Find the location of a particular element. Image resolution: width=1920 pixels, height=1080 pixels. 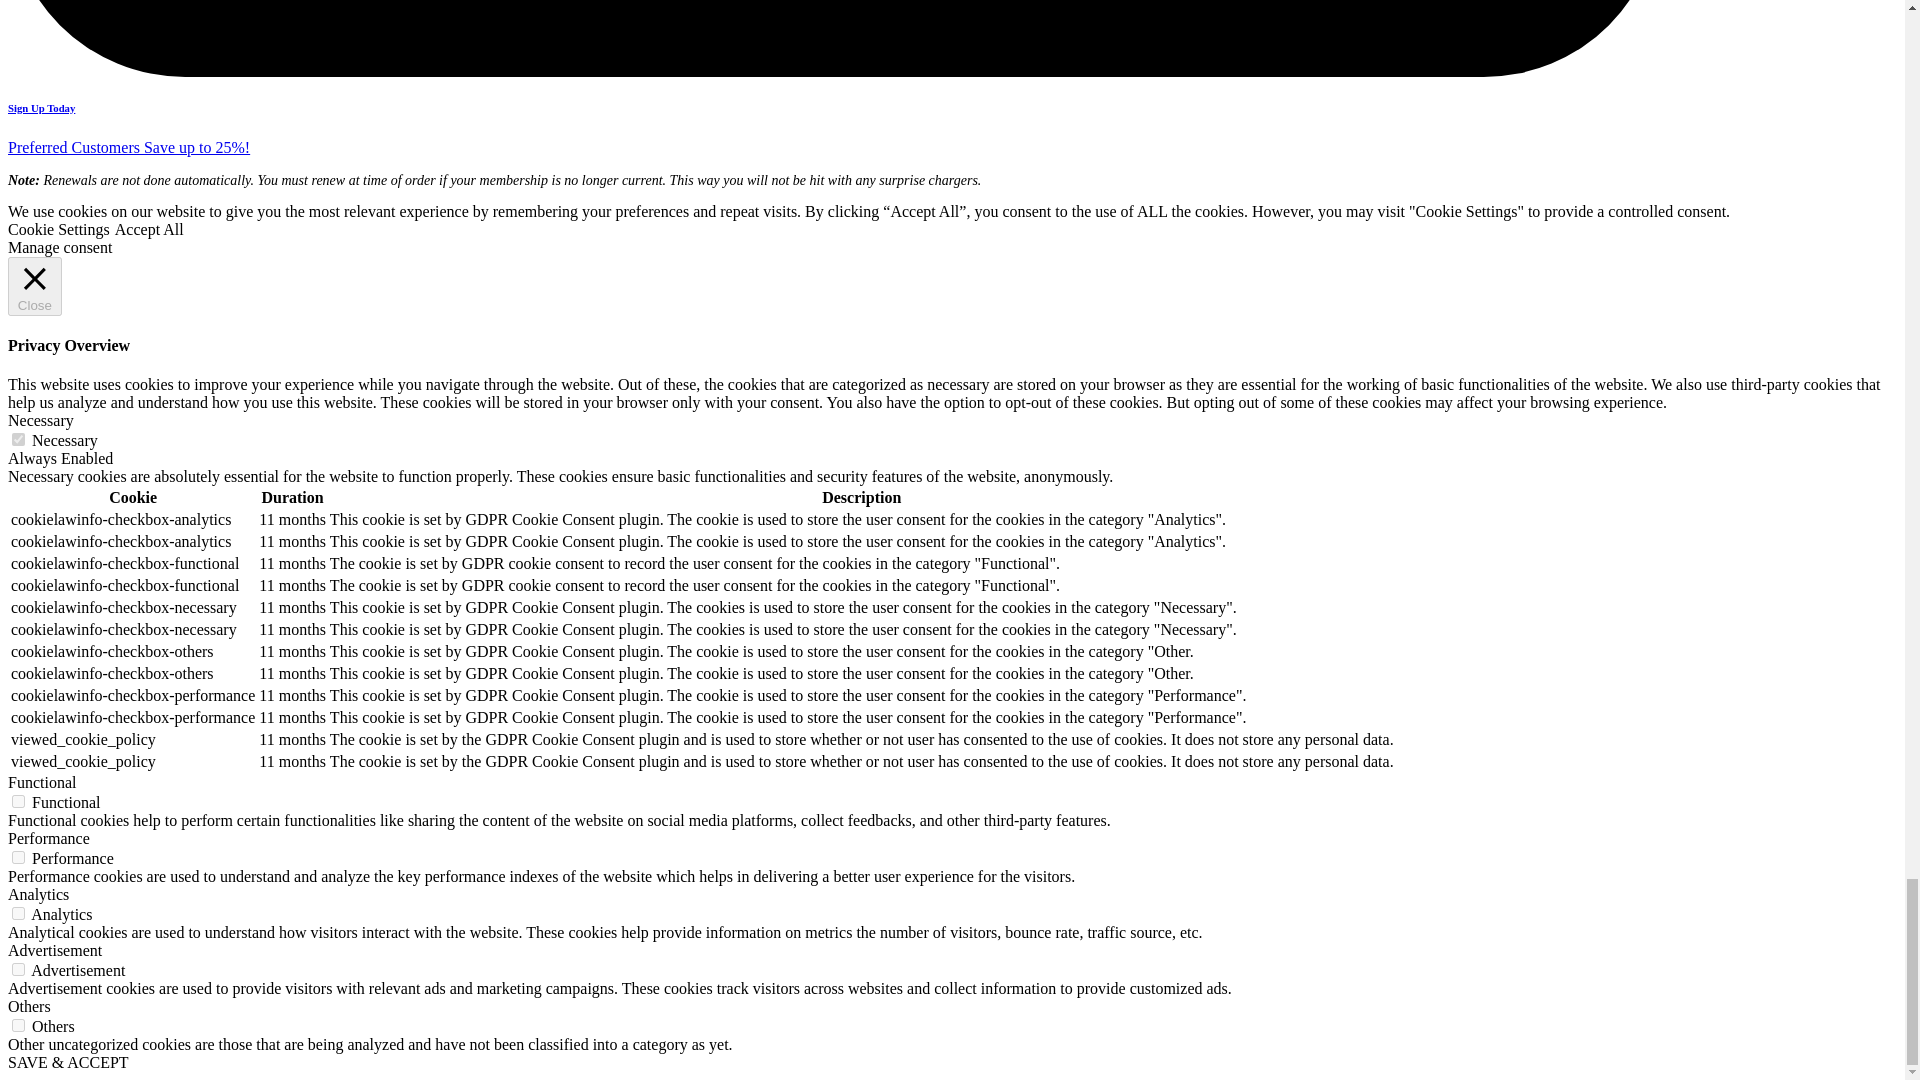

on is located at coordinates (18, 914).